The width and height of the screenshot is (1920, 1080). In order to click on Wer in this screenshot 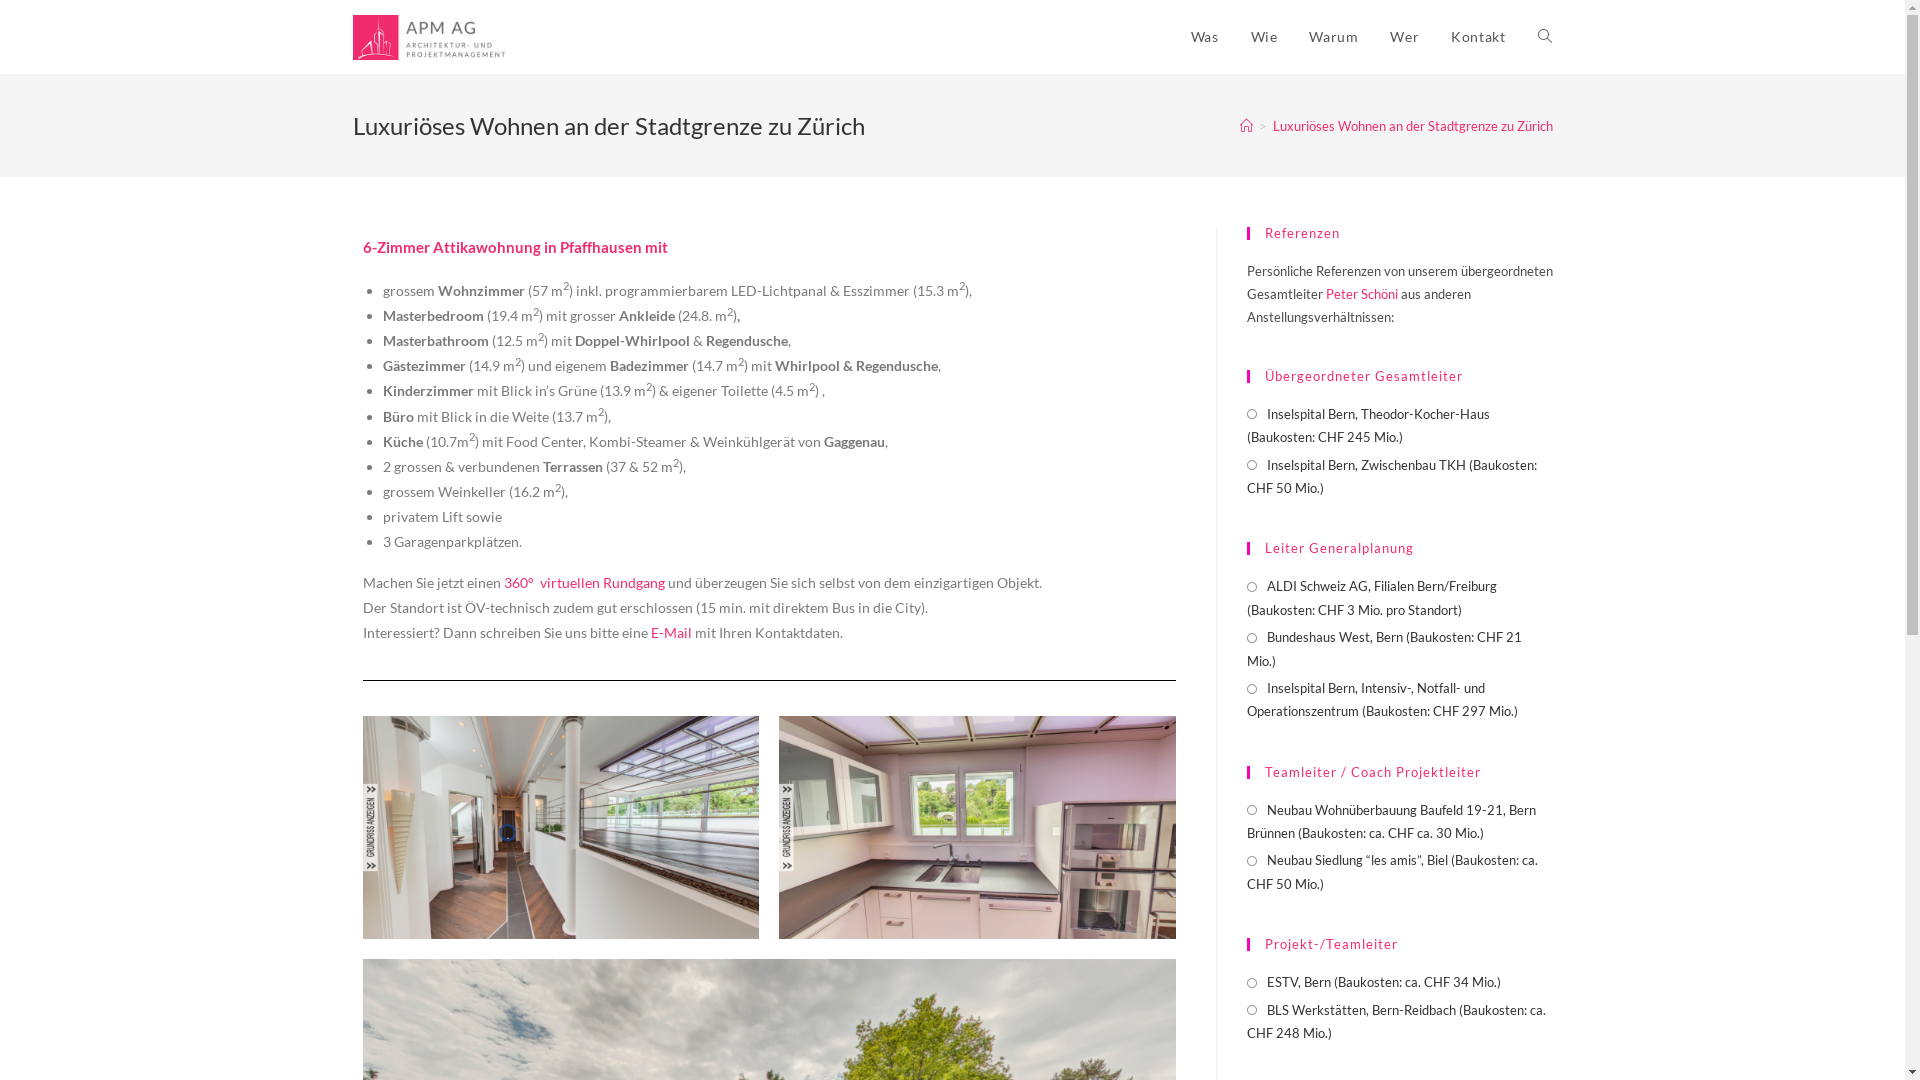, I will do `click(1404, 37)`.